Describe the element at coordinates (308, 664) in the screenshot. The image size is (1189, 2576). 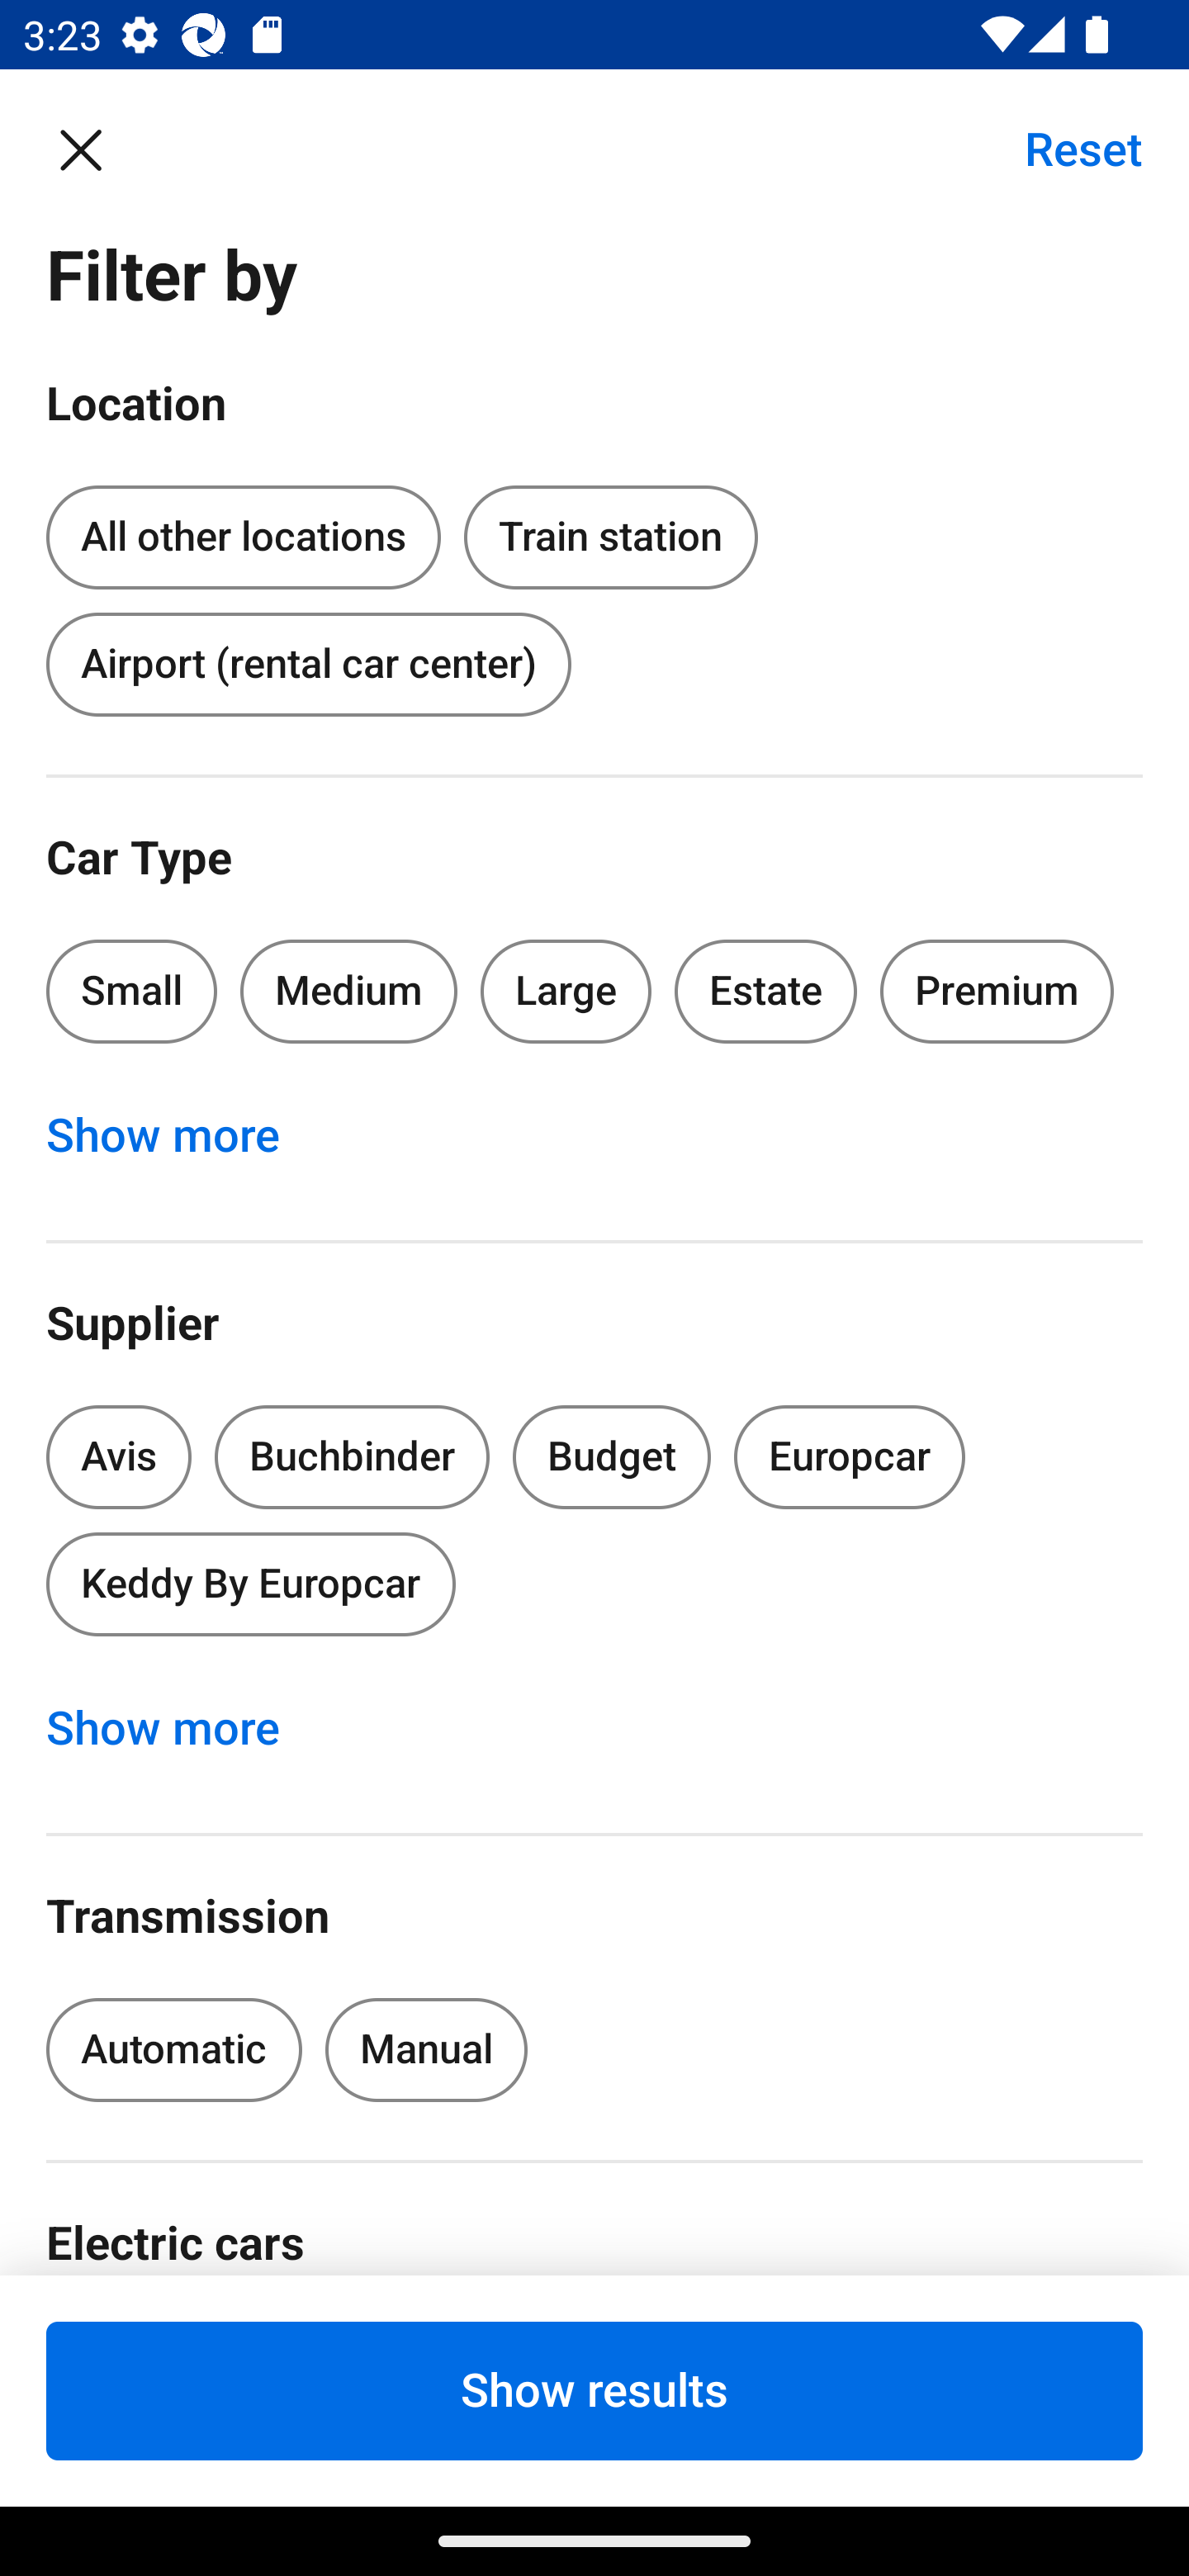
I see `Airport (rental car center)` at that location.